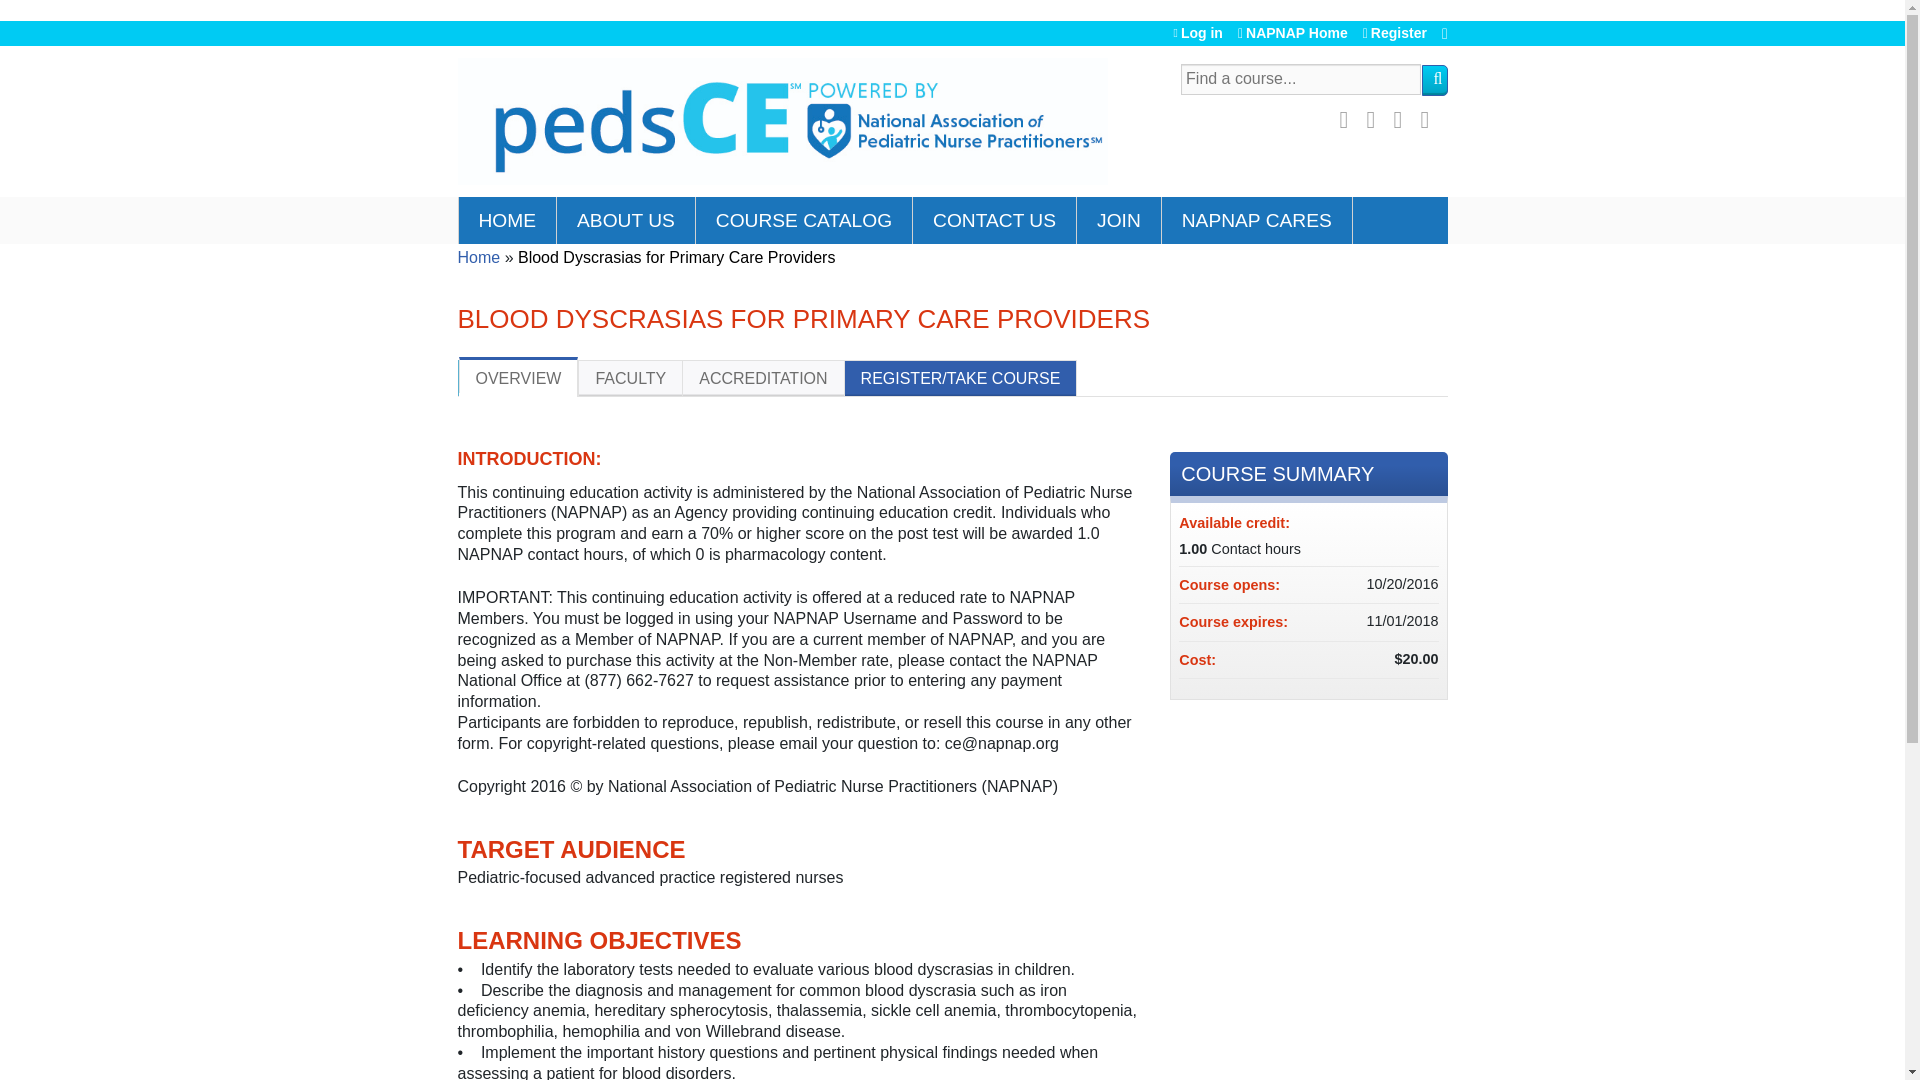 The height and width of the screenshot is (1080, 1920). What do you see at coordinates (1119, 220) in the screenshot?
I see `JOIN` at bounding box center [1119, 220].